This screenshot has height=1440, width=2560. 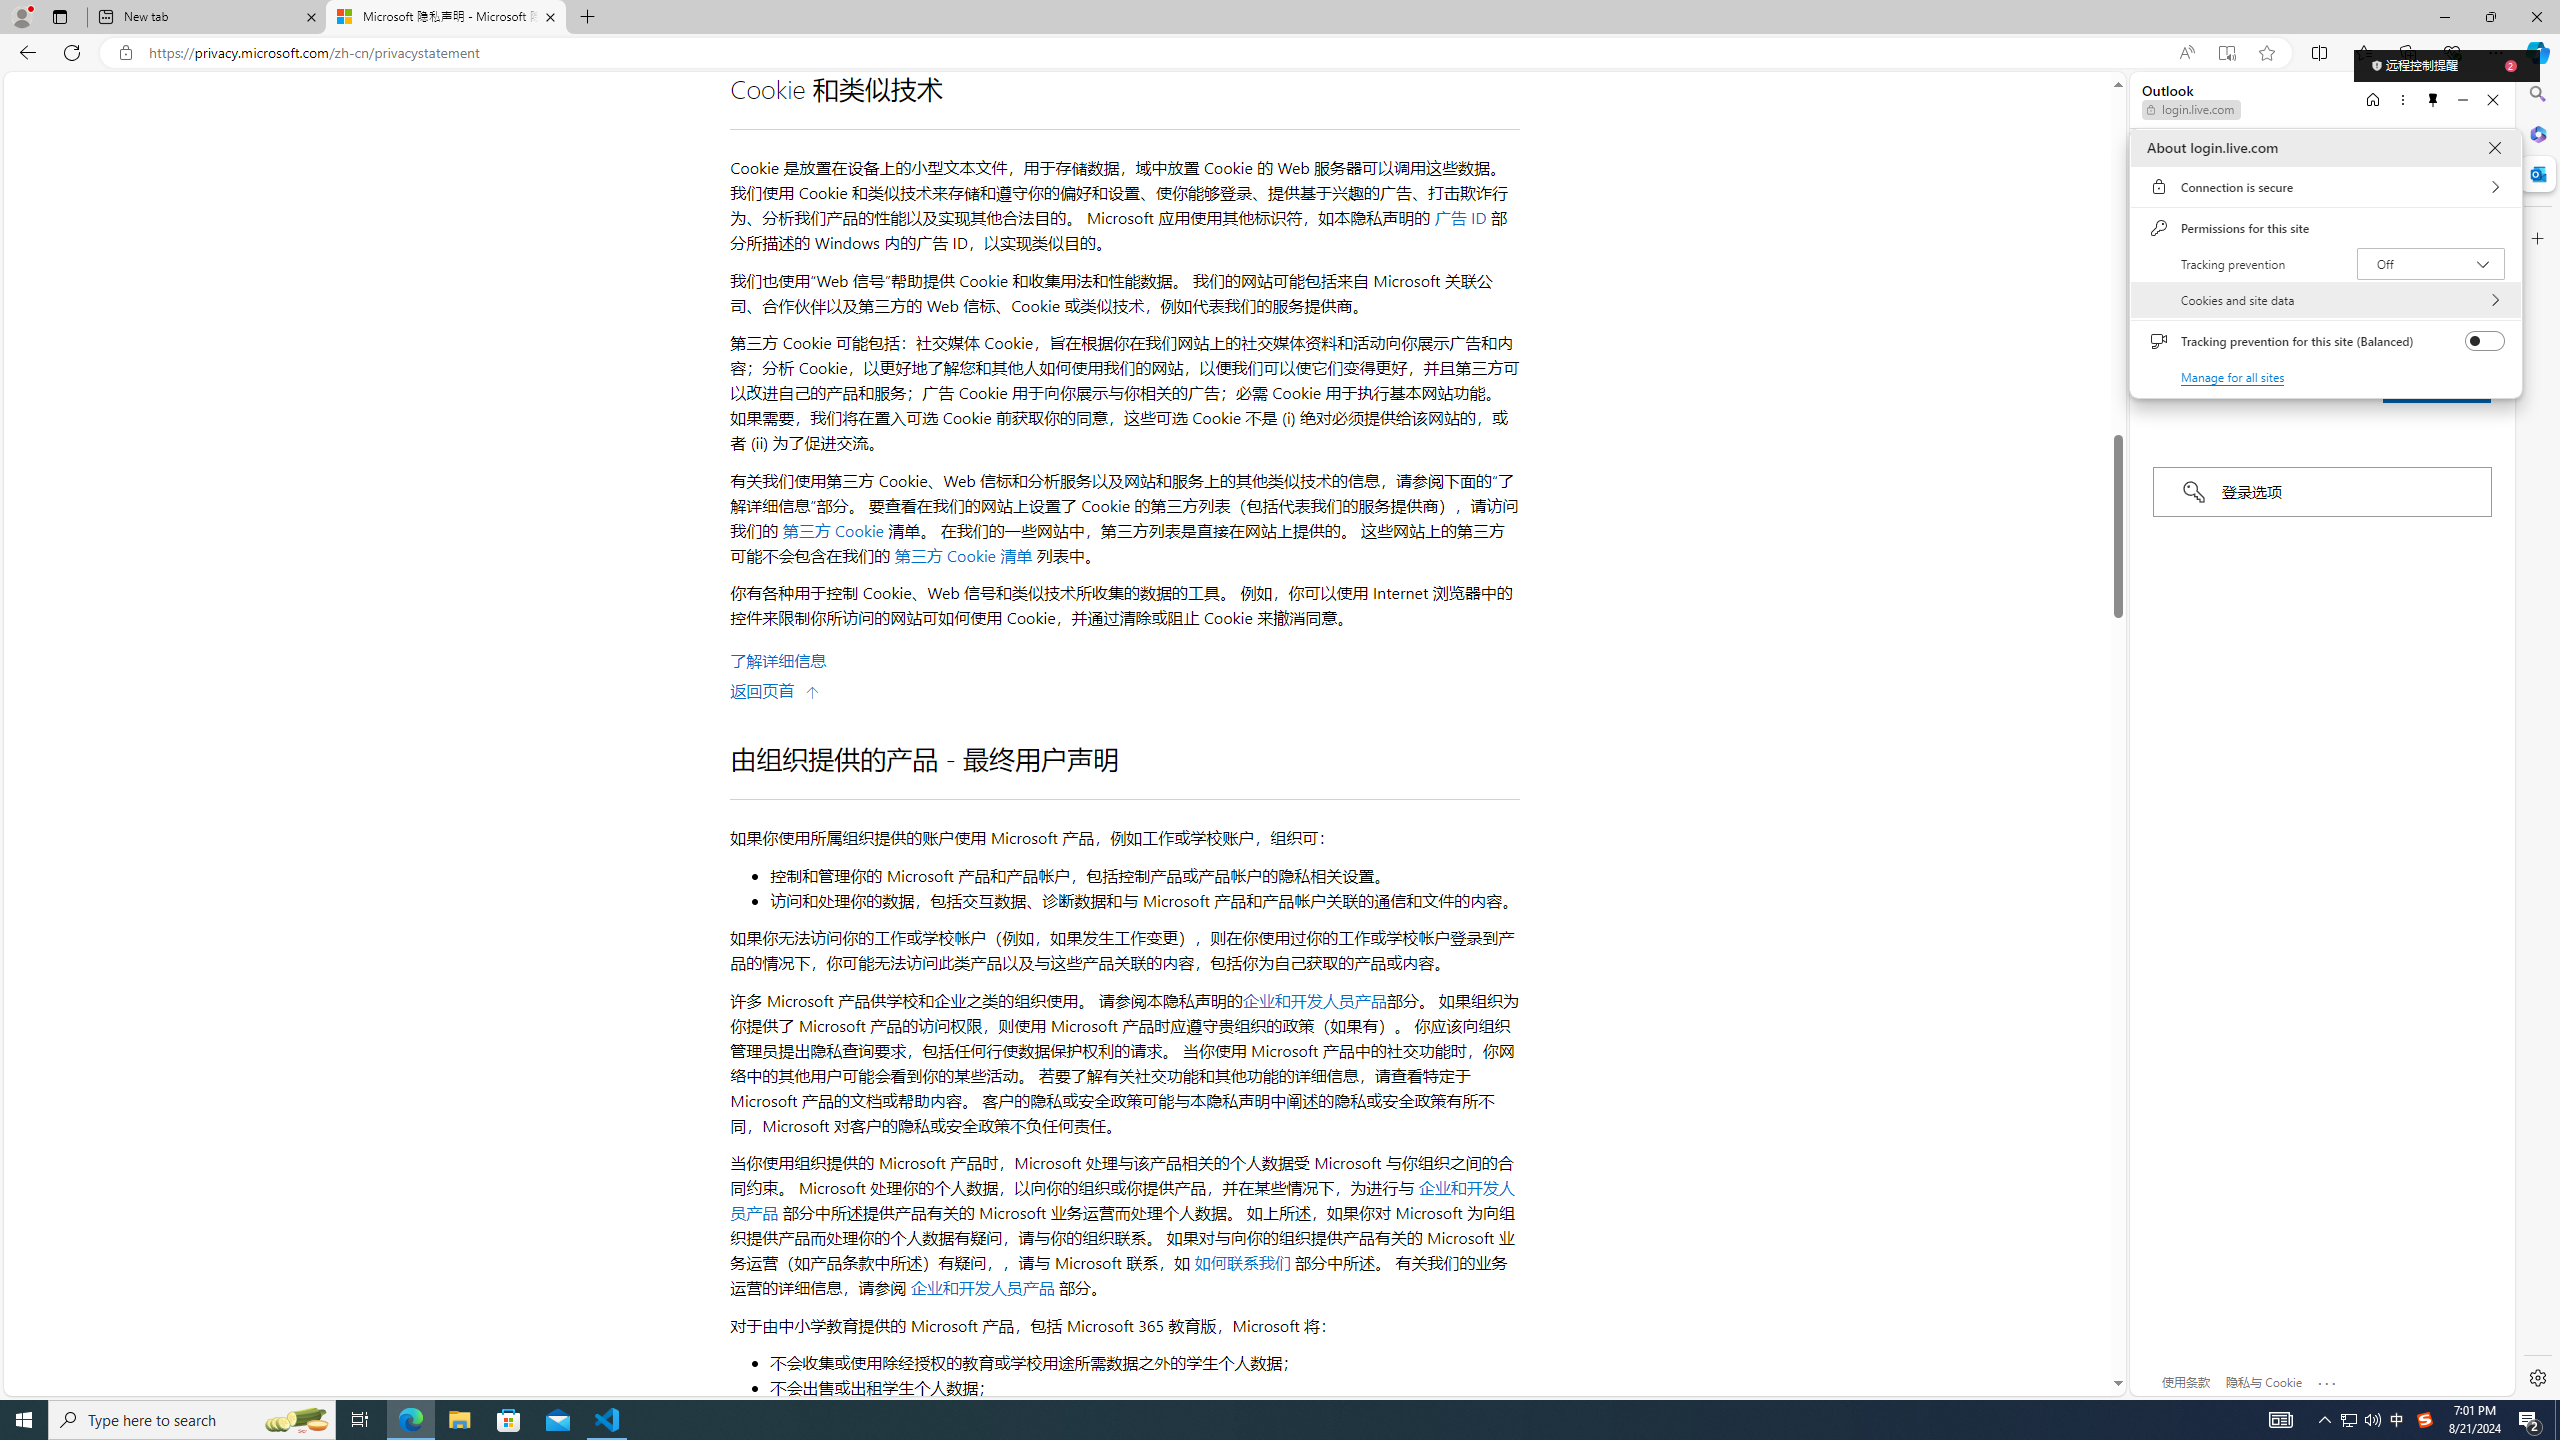 What do you see at coordinates (2424, 1420) in the screenshot?
I see `Tray Input Indicator - Chinese (Simplified, China)` at bounding box center [2424, 1420].